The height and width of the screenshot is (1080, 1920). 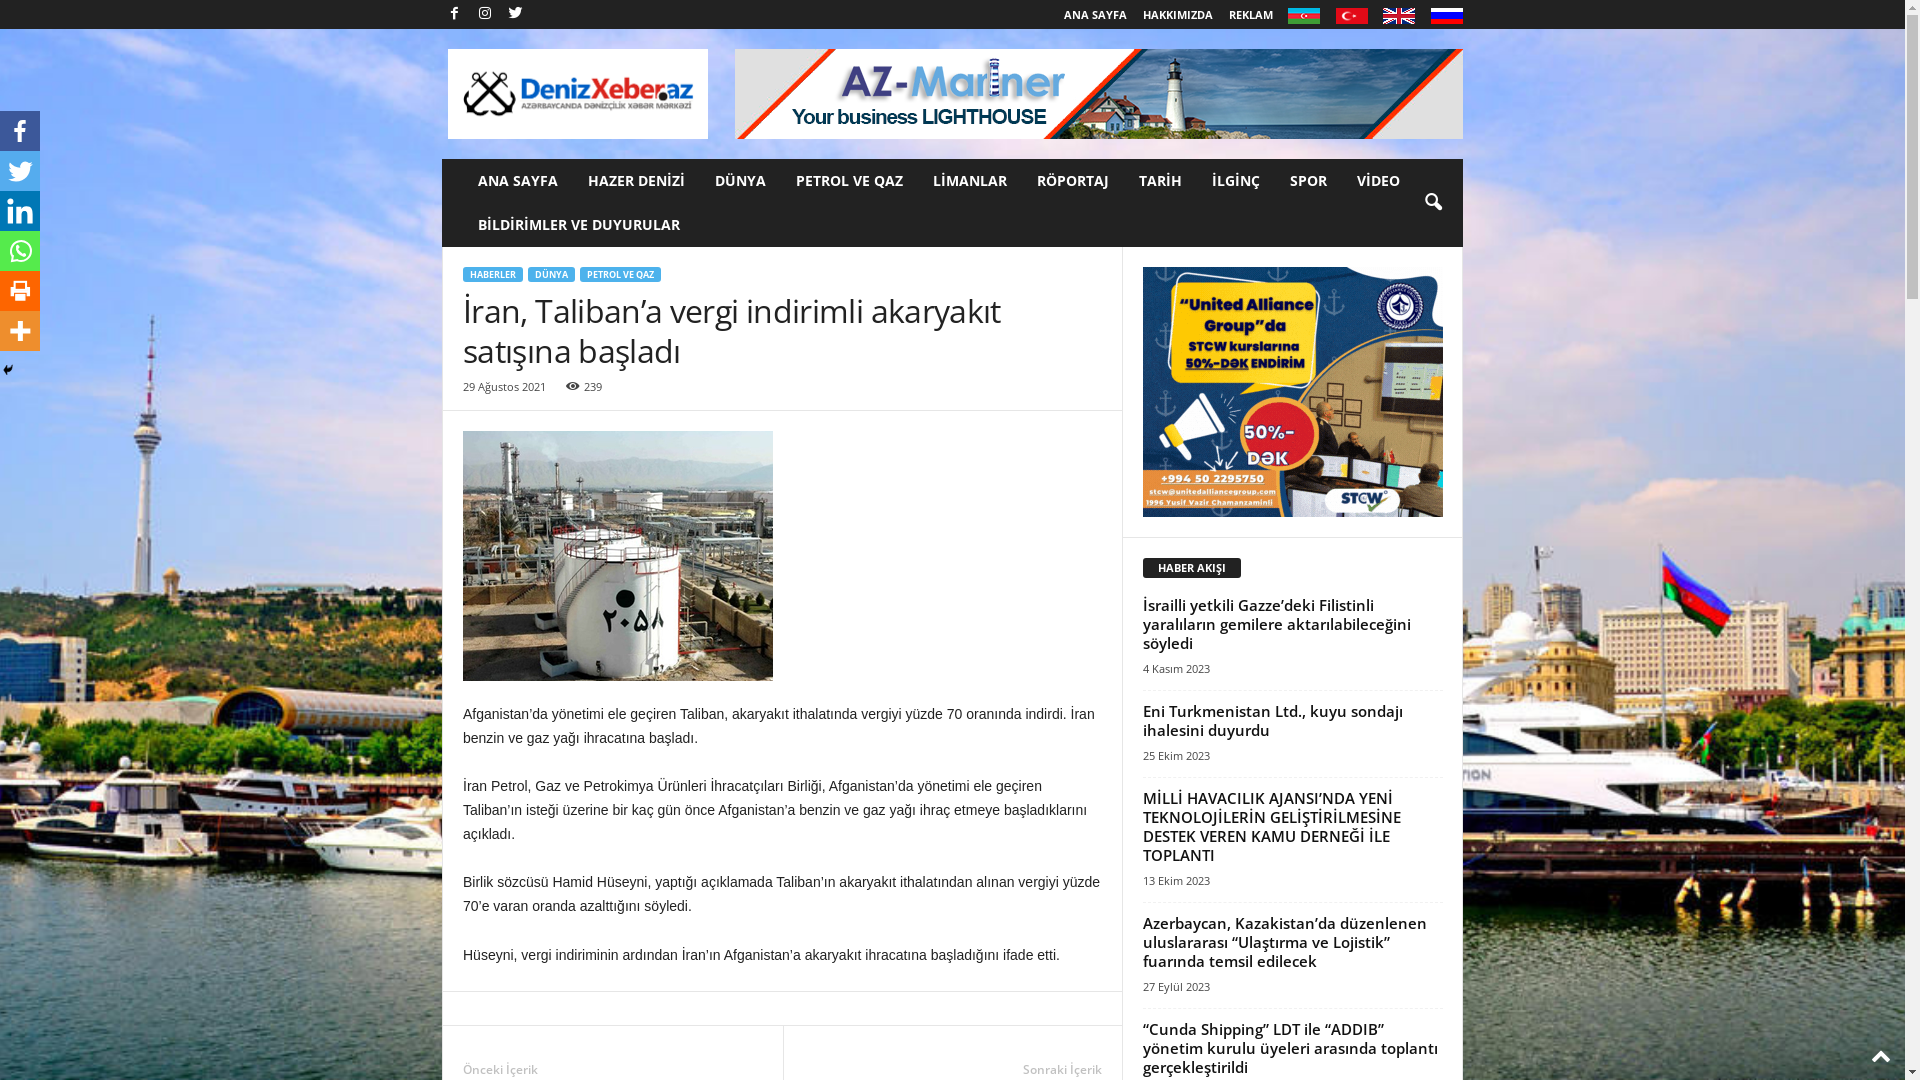 I want to click on BILDIRIMLER VE DUYURULAR, so click(x=579, y=225).